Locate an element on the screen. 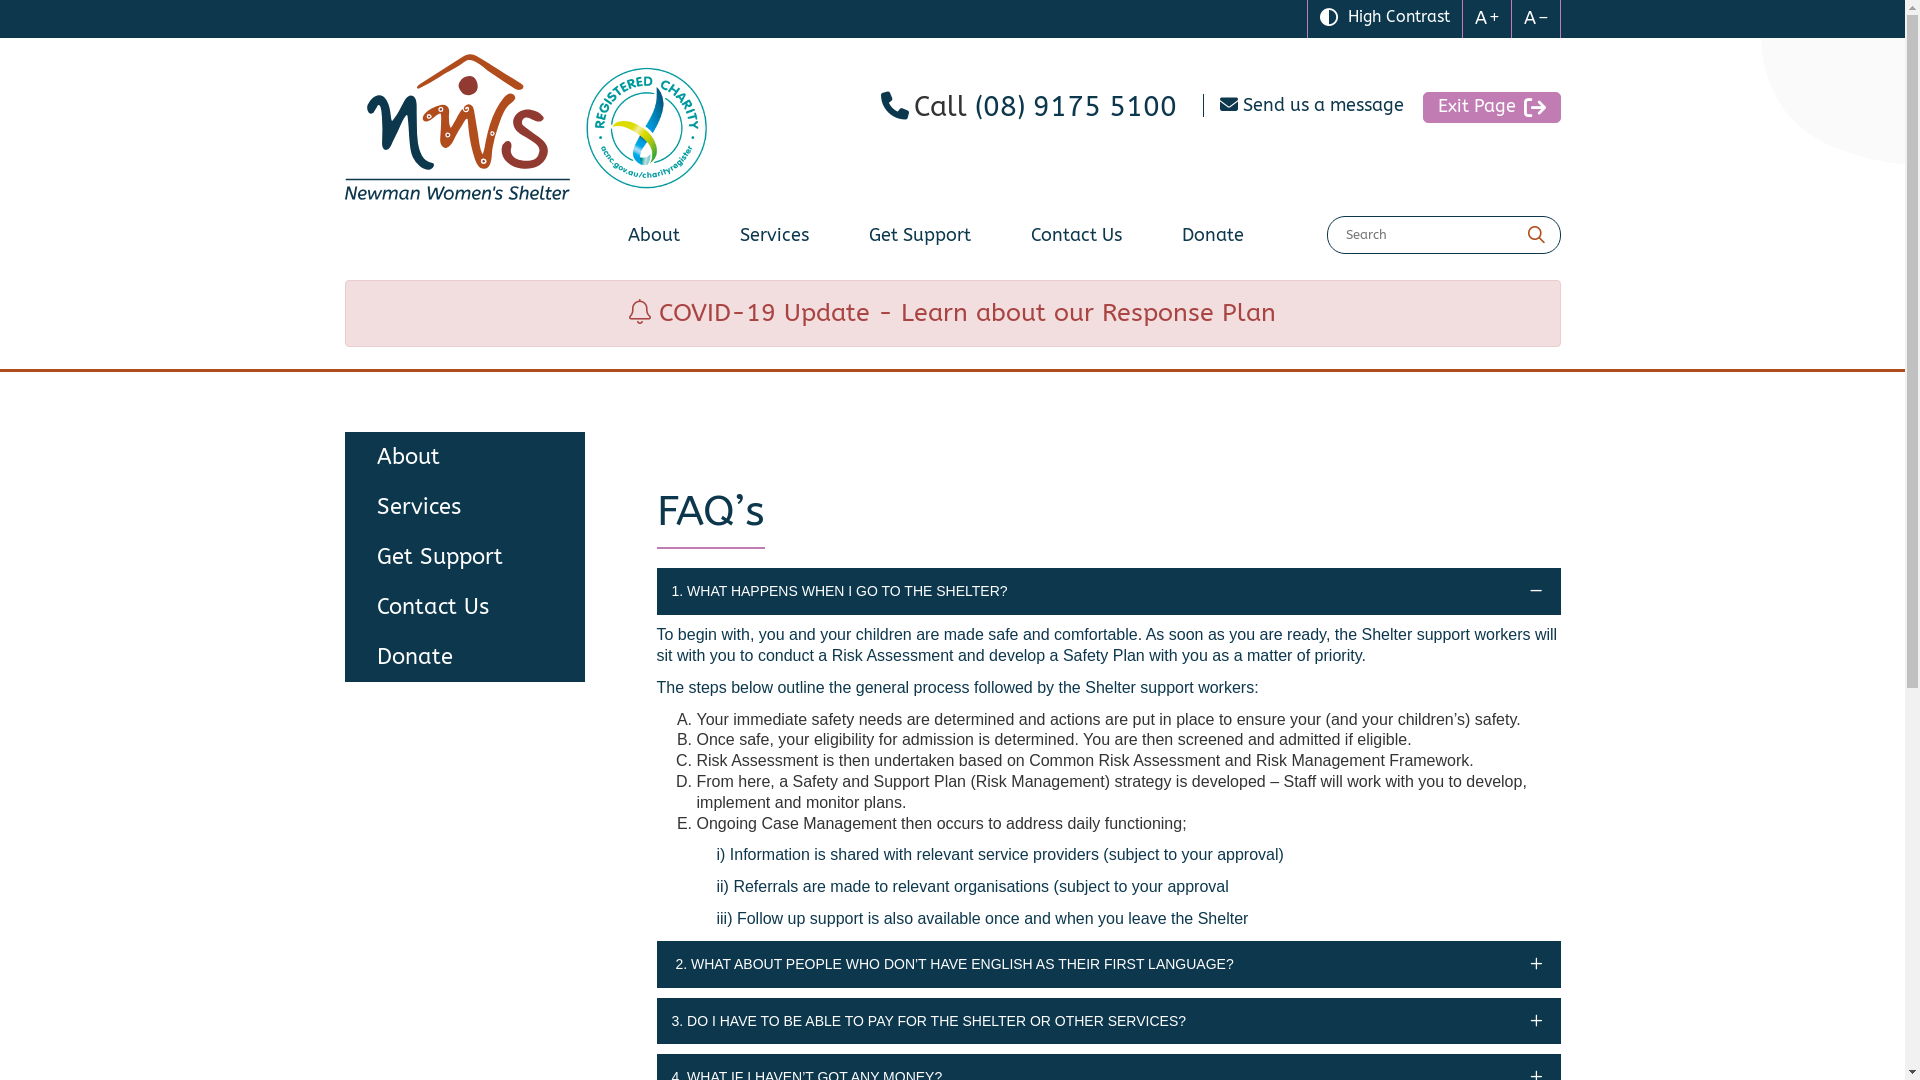  Services is located at coordinates (464, 507).